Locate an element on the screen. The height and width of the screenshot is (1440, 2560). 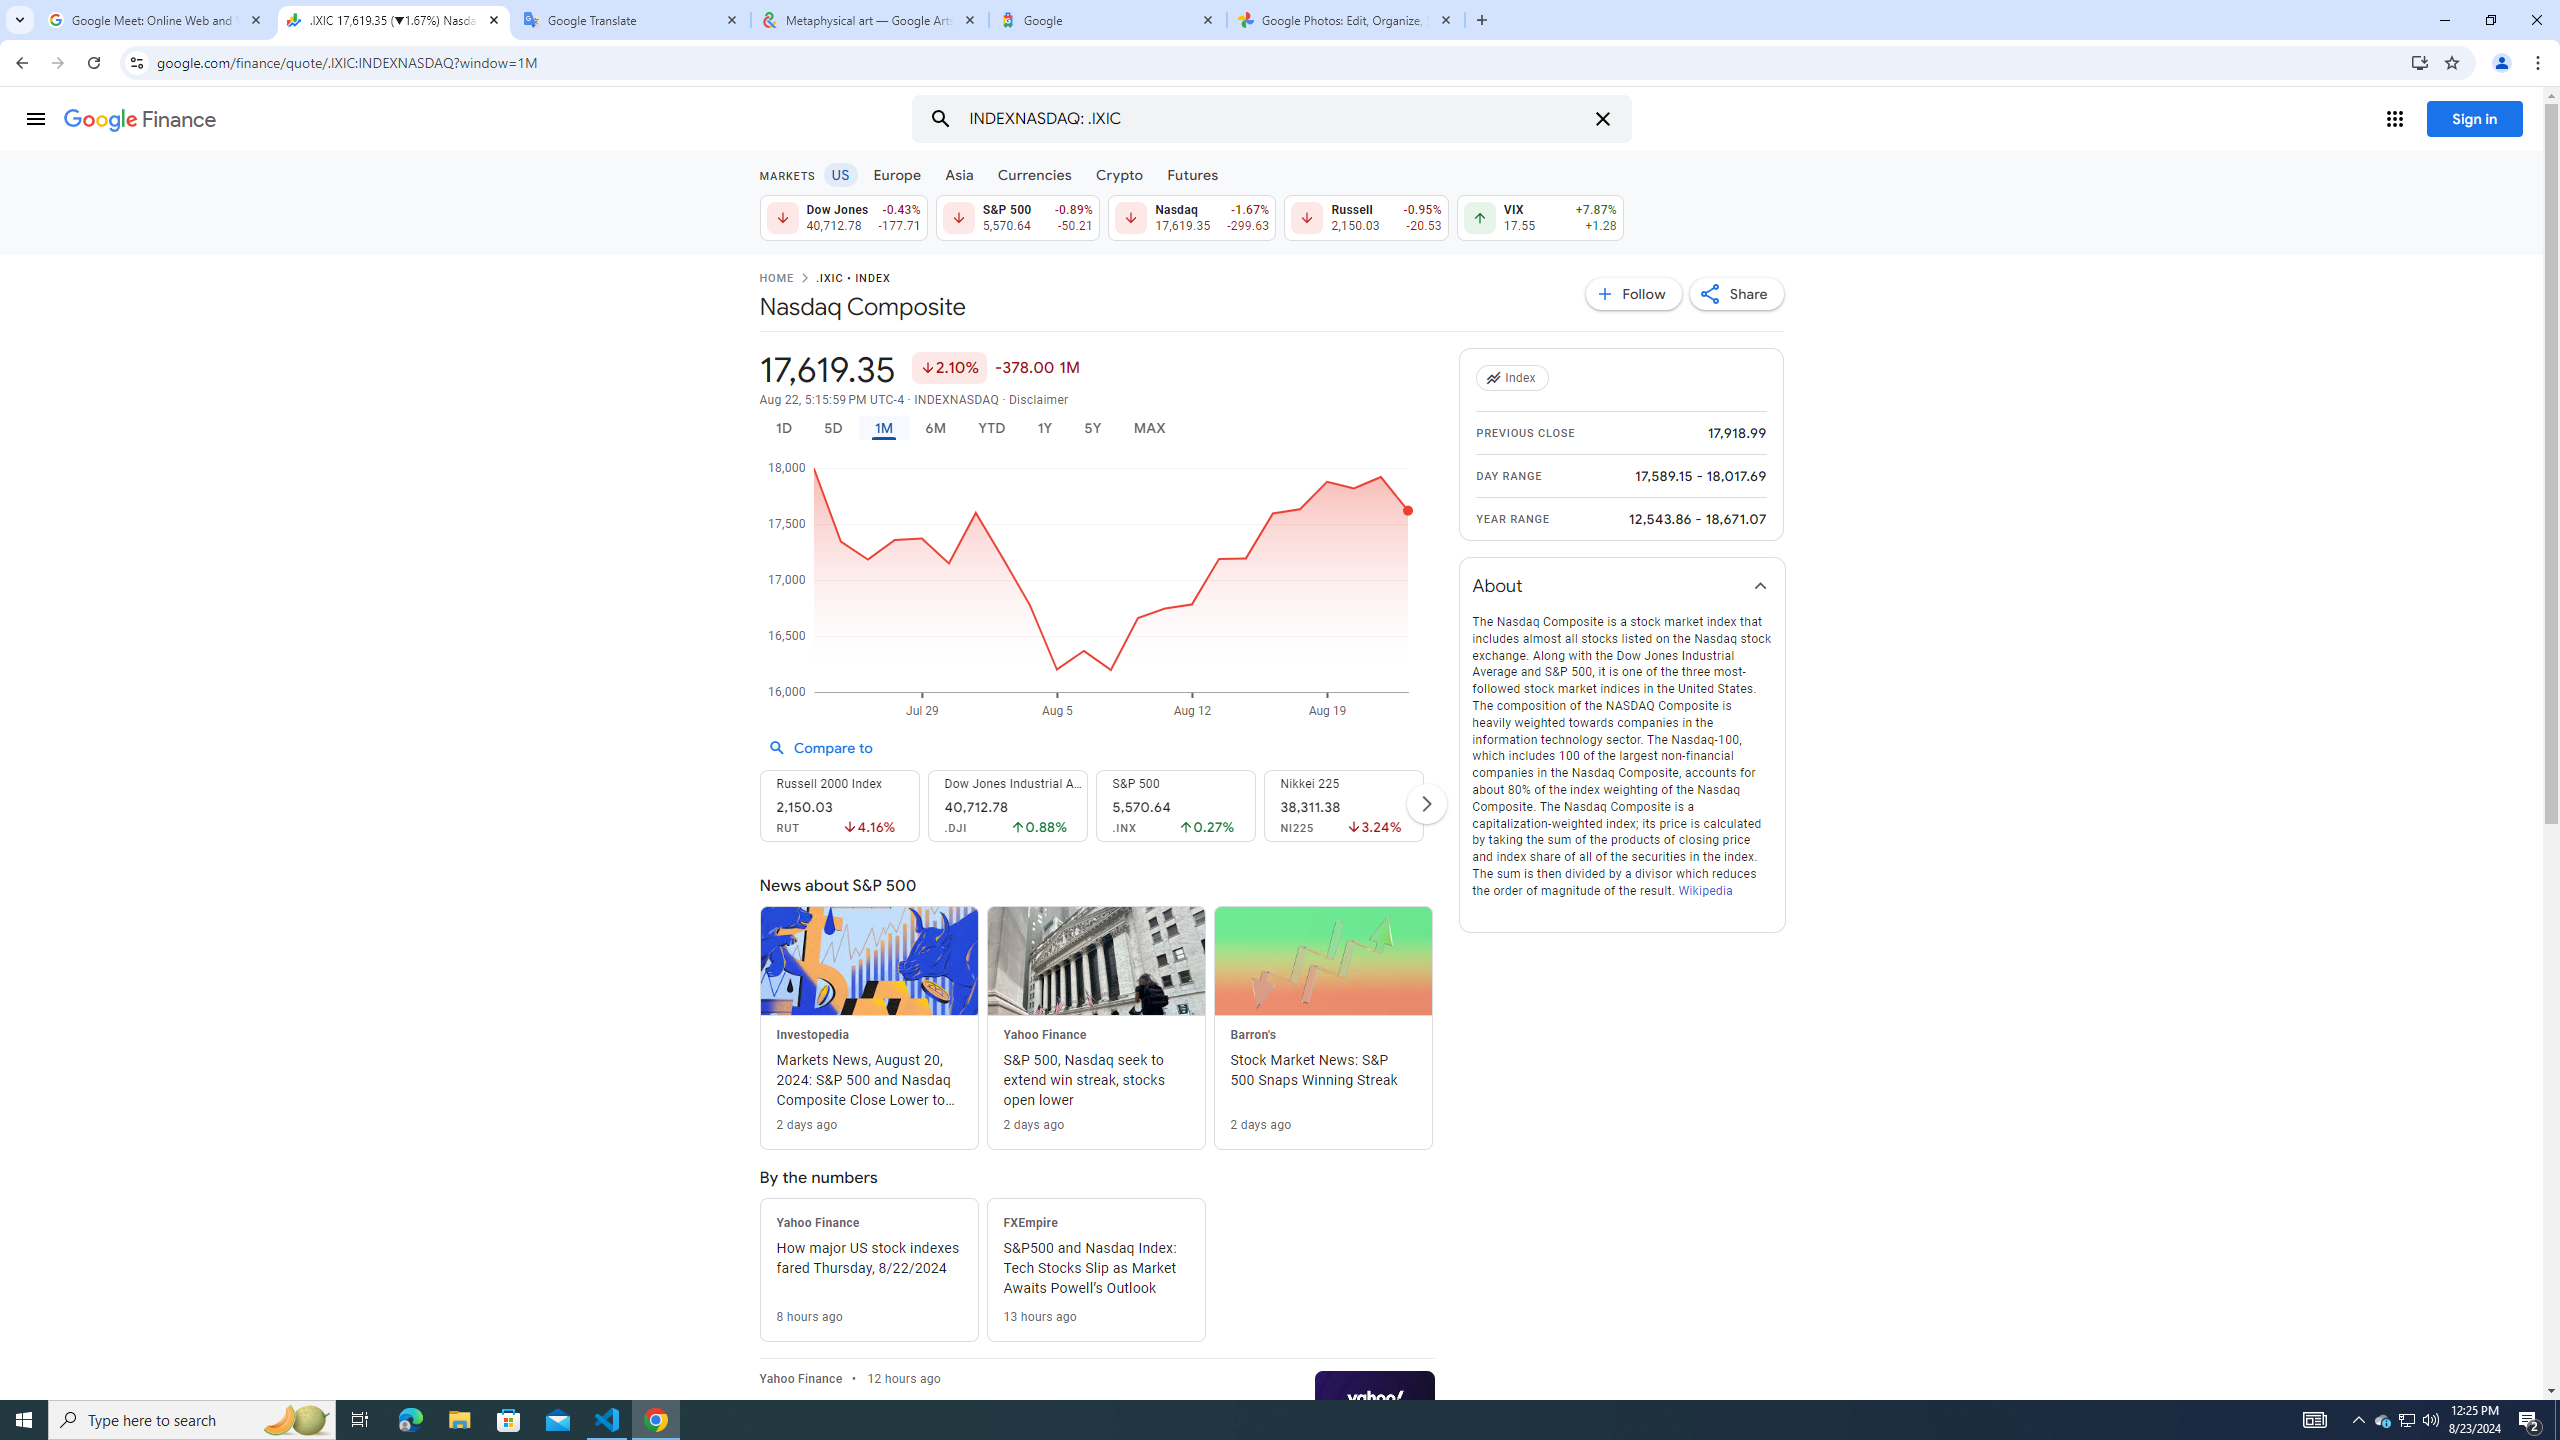
1D is located at coordinates (782, 428).